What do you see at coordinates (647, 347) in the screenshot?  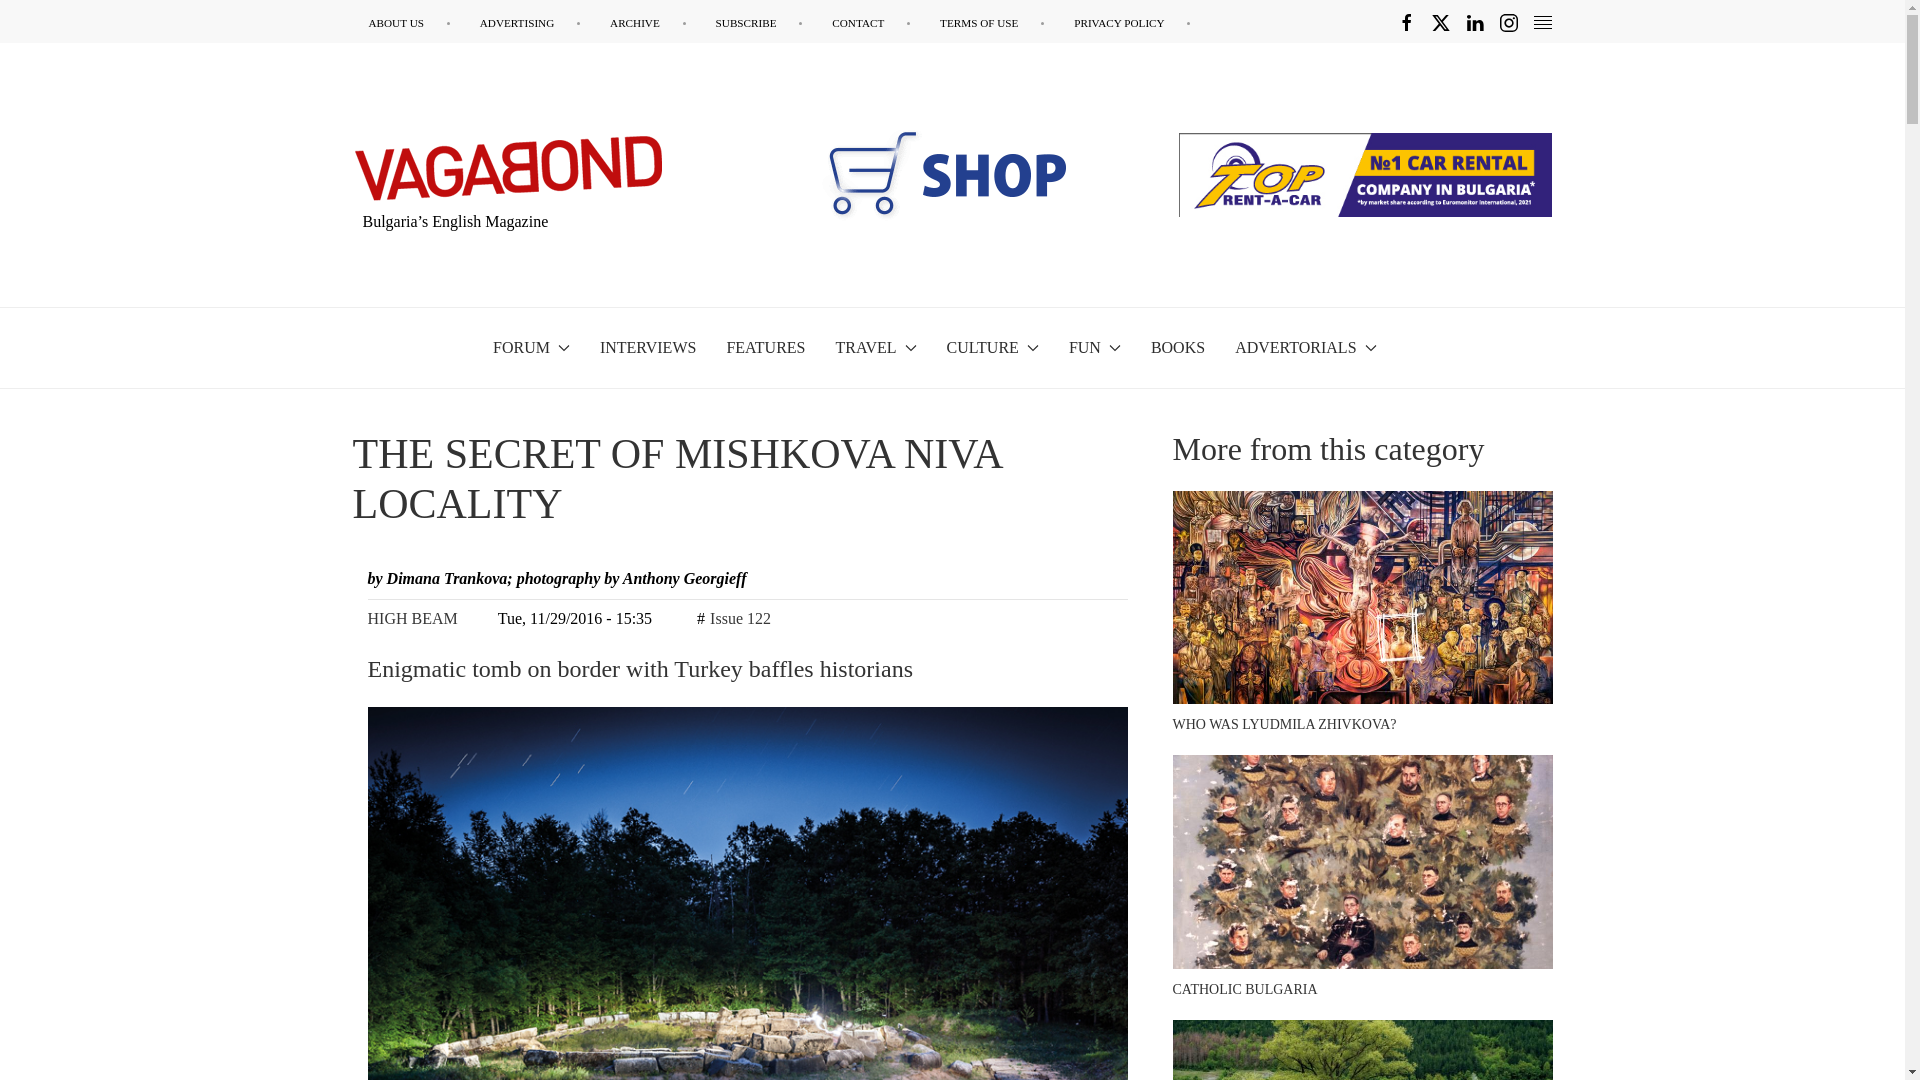 I see `INTERVIEWS` at bounding box center [647, 347].